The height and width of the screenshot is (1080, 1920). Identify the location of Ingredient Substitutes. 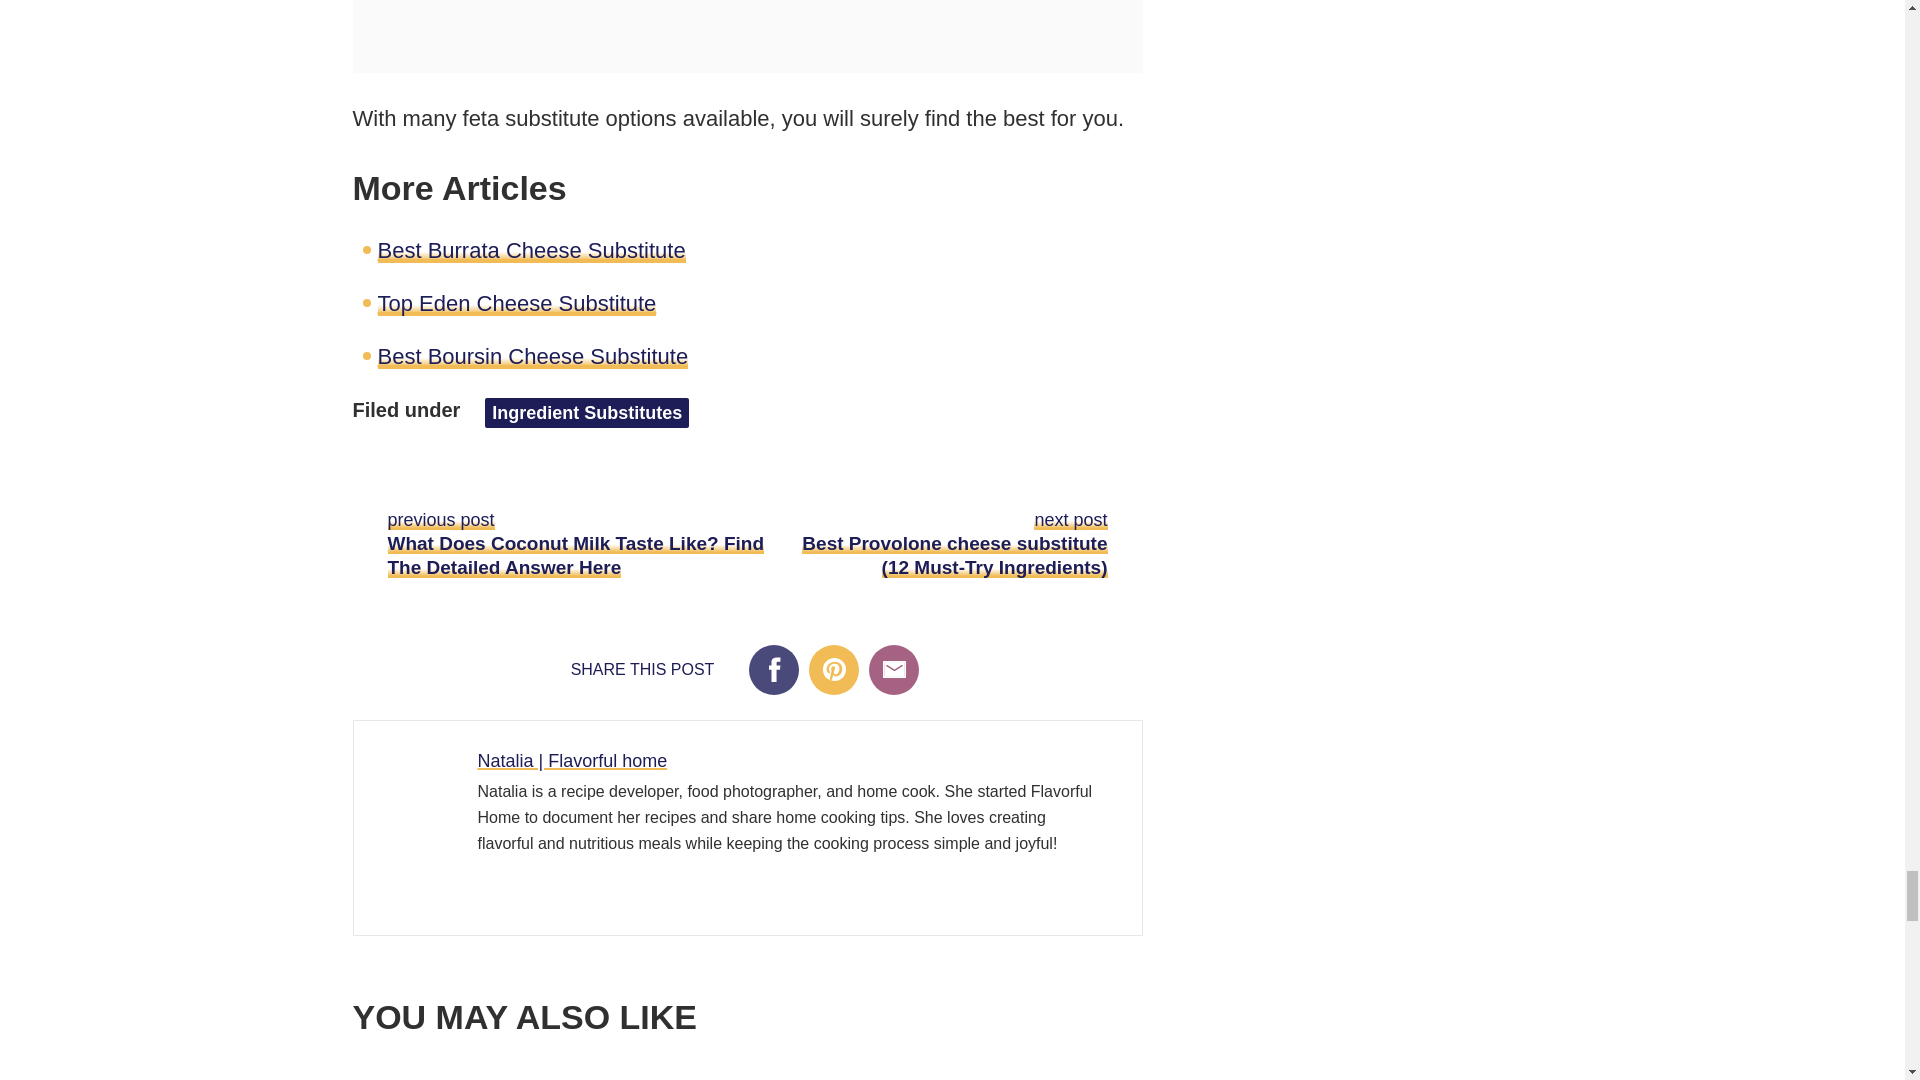
(587, 412).